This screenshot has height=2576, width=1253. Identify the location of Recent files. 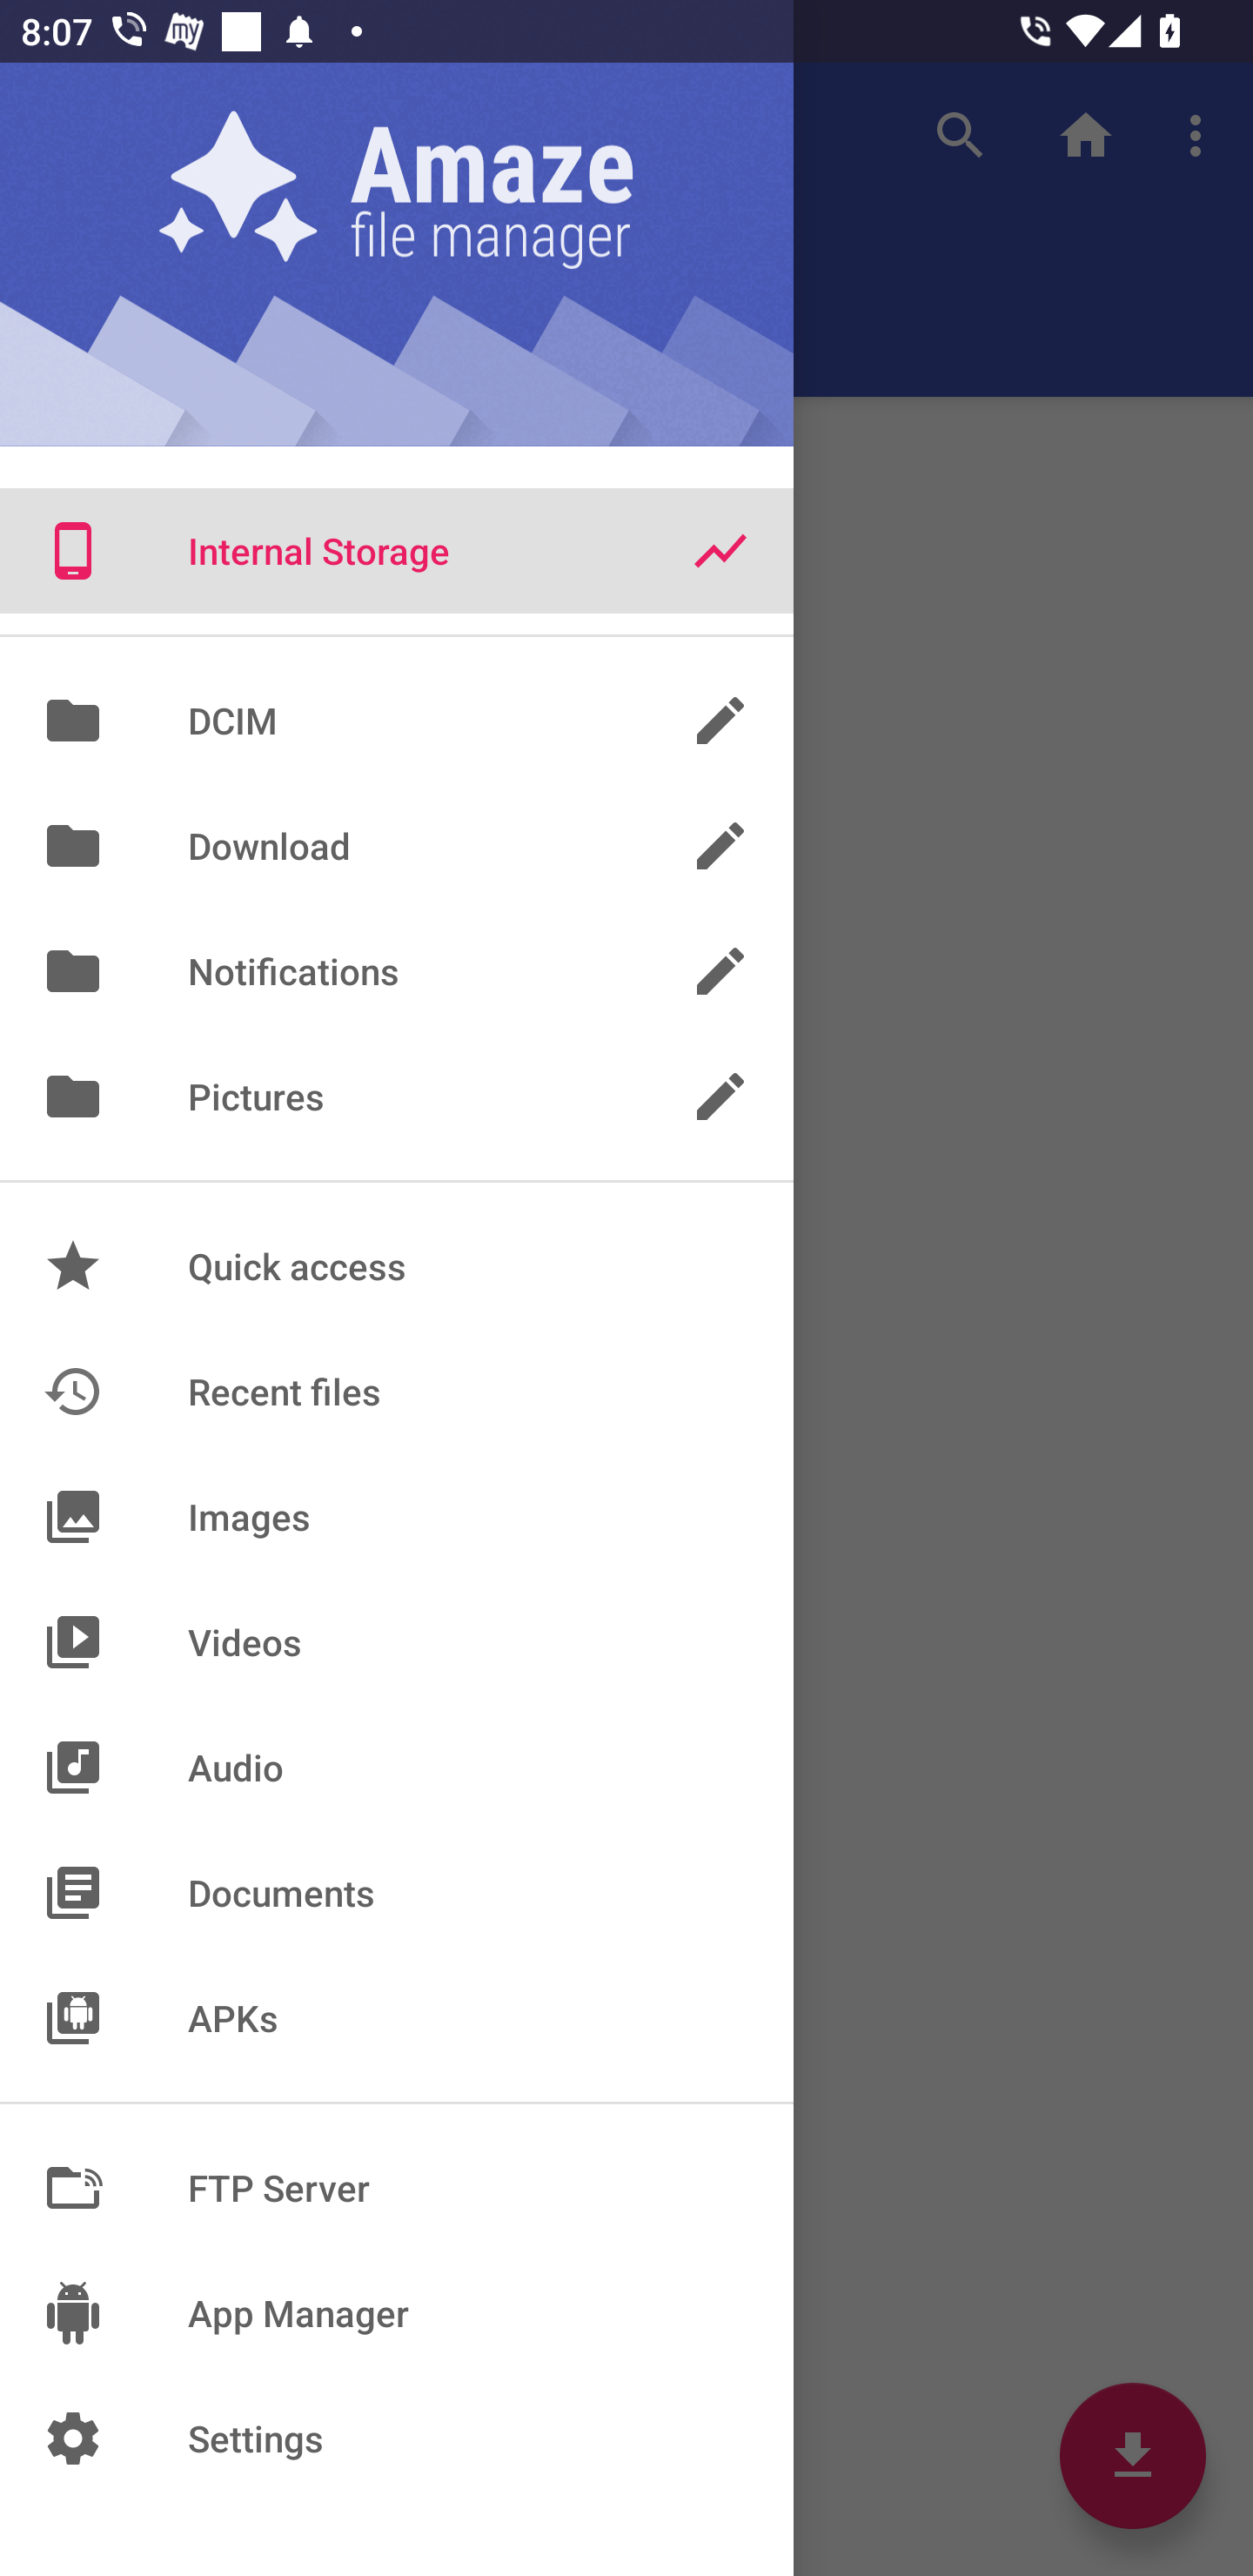
(397, 1392).